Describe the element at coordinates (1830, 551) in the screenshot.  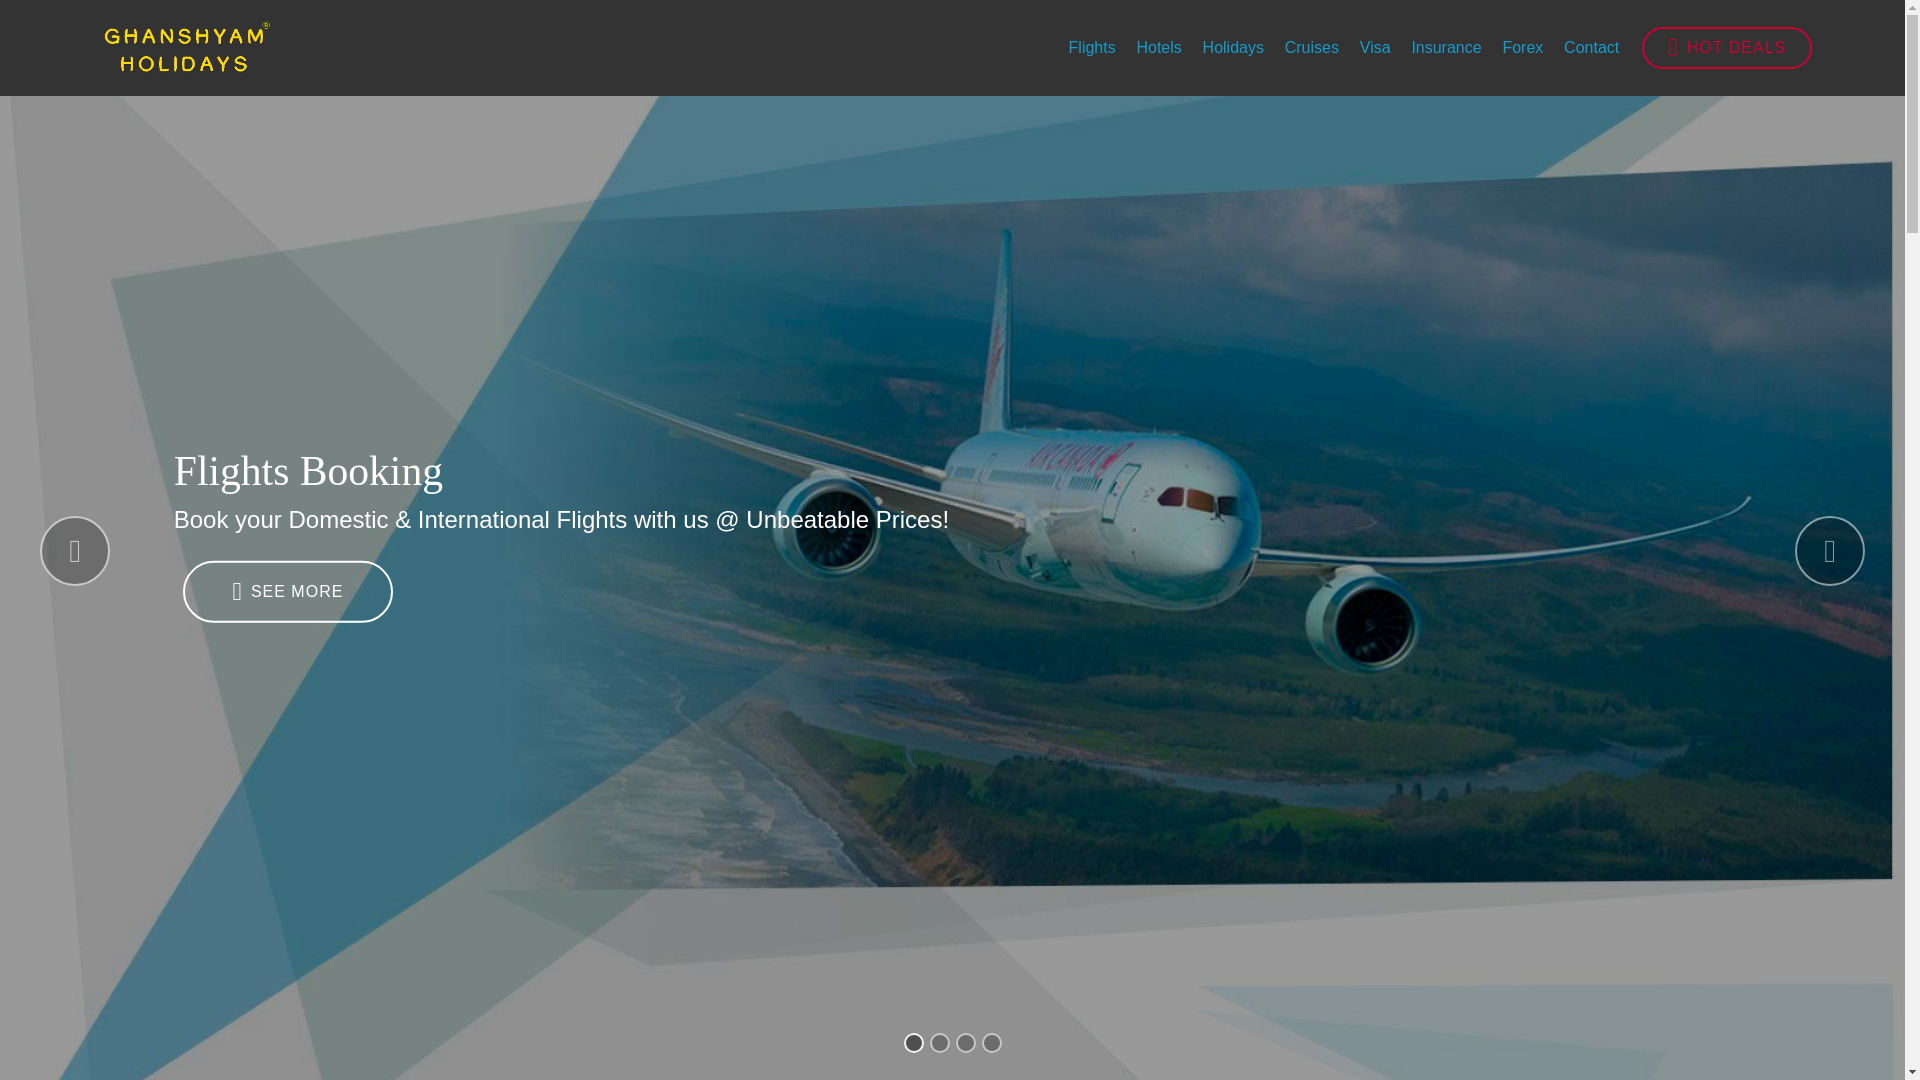
I see `Next` at that location.